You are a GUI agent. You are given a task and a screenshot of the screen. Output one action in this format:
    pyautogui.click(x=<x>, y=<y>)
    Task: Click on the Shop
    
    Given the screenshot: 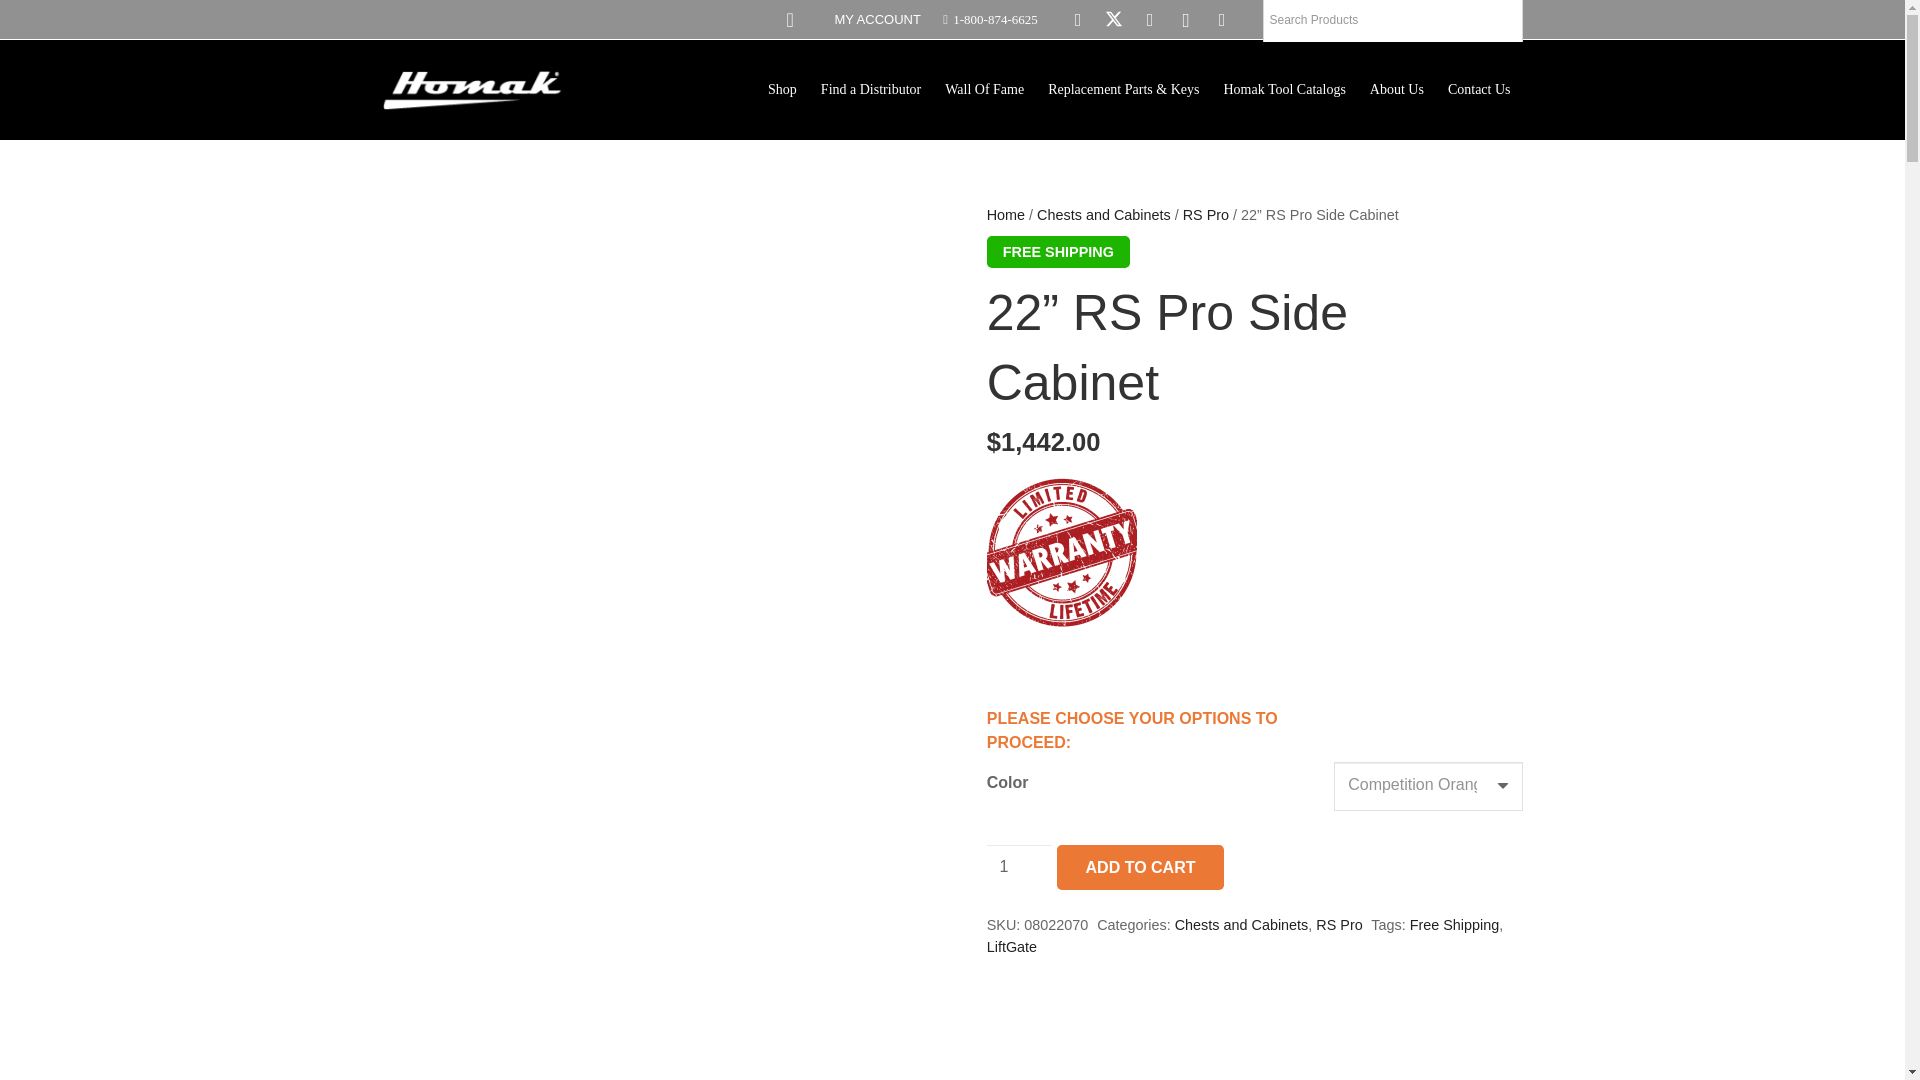 What is the action you would take?
    pyautogui.click(x=782, y=89)
    